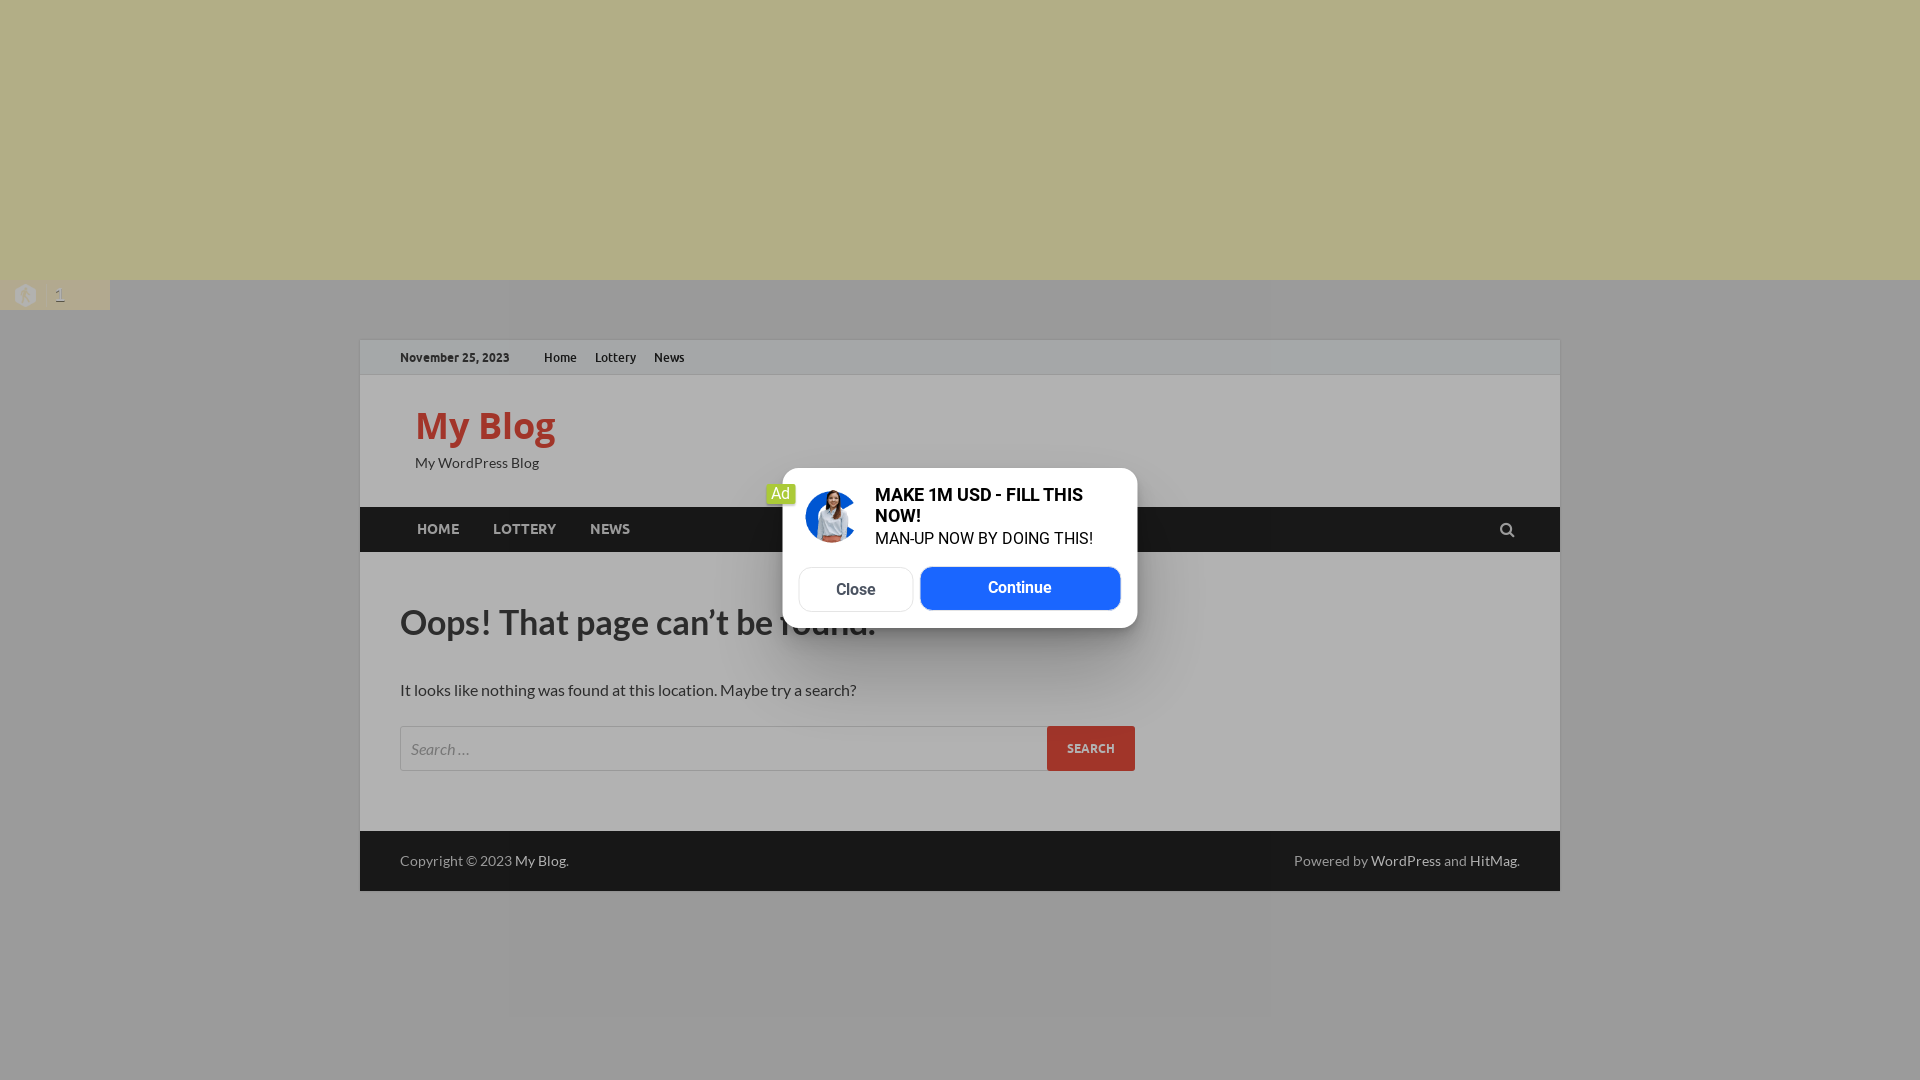  What do you see at coordinates (560, 358) in the screenshot?
I see `Home` at bounding box center [560, 358].